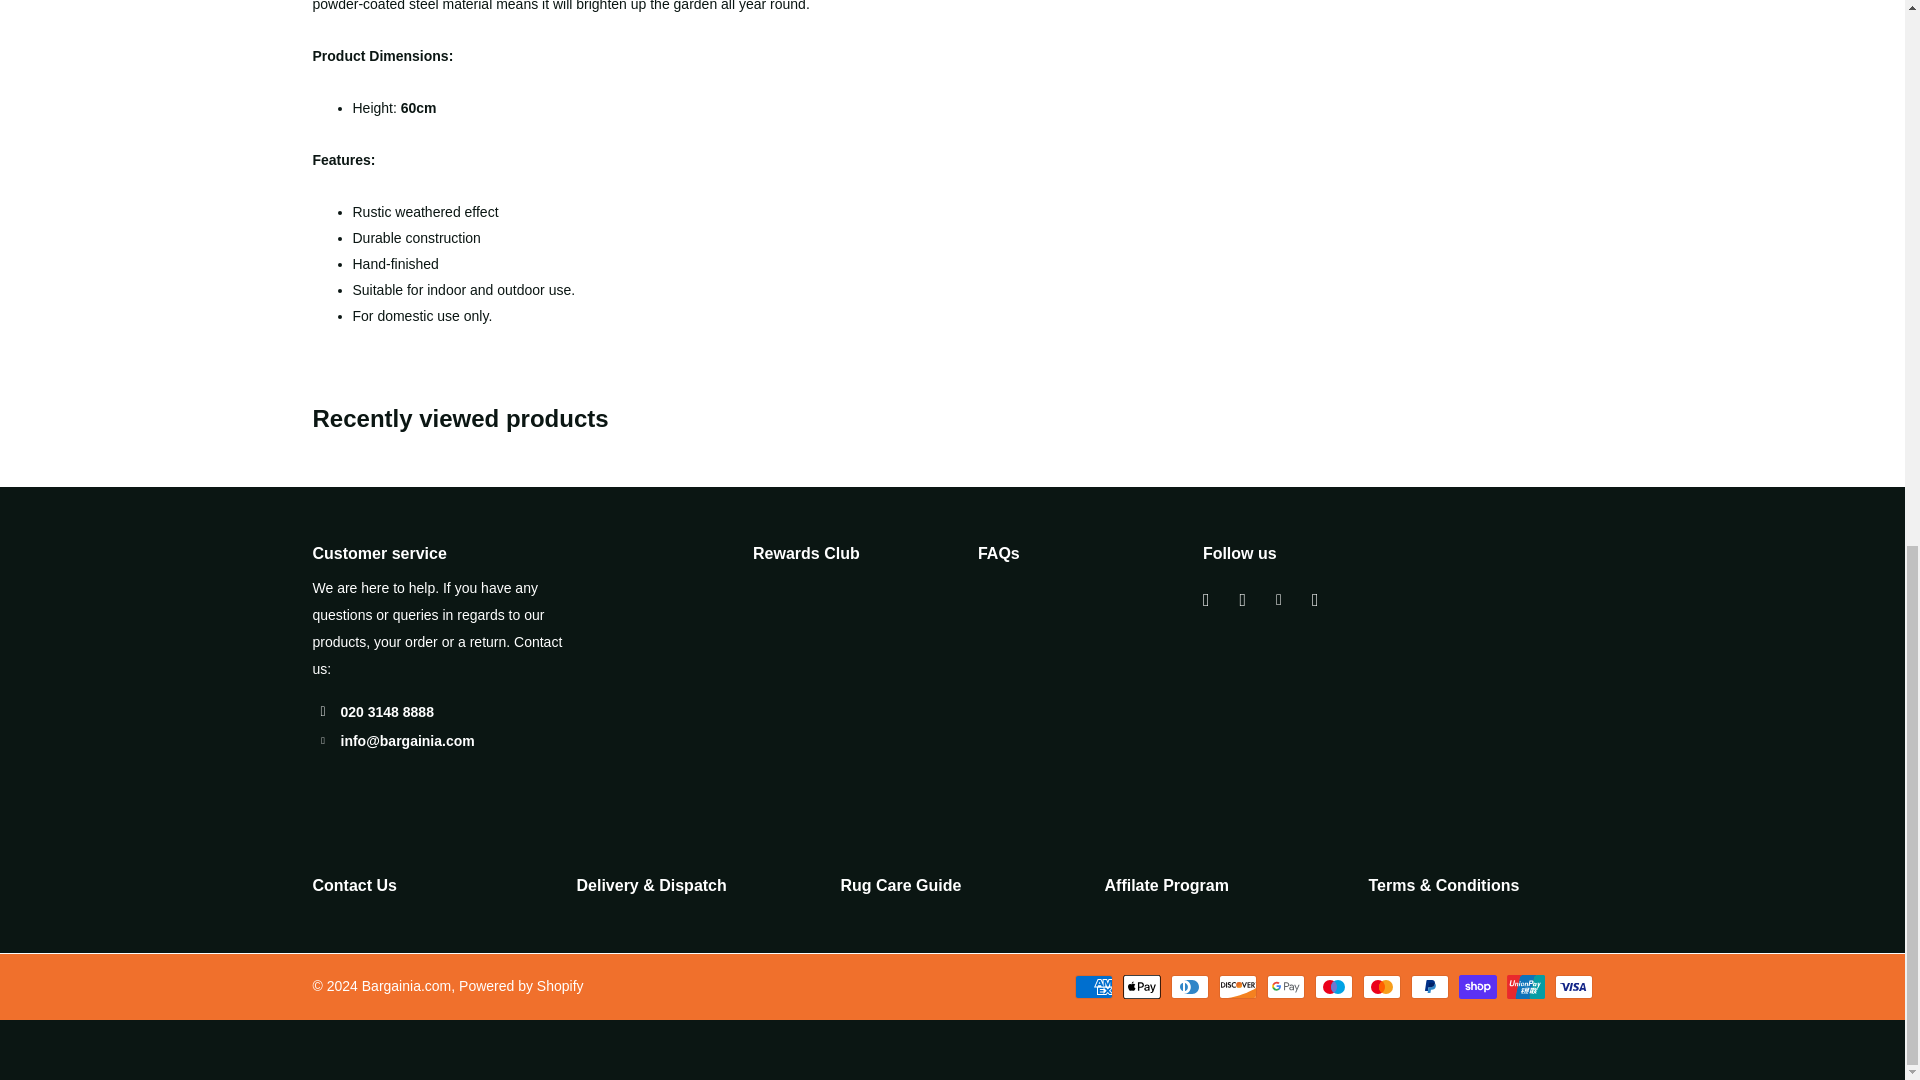  Describe the element at coordinates (1524, 987) in the screenshot. I see `Union Pay` at that location.